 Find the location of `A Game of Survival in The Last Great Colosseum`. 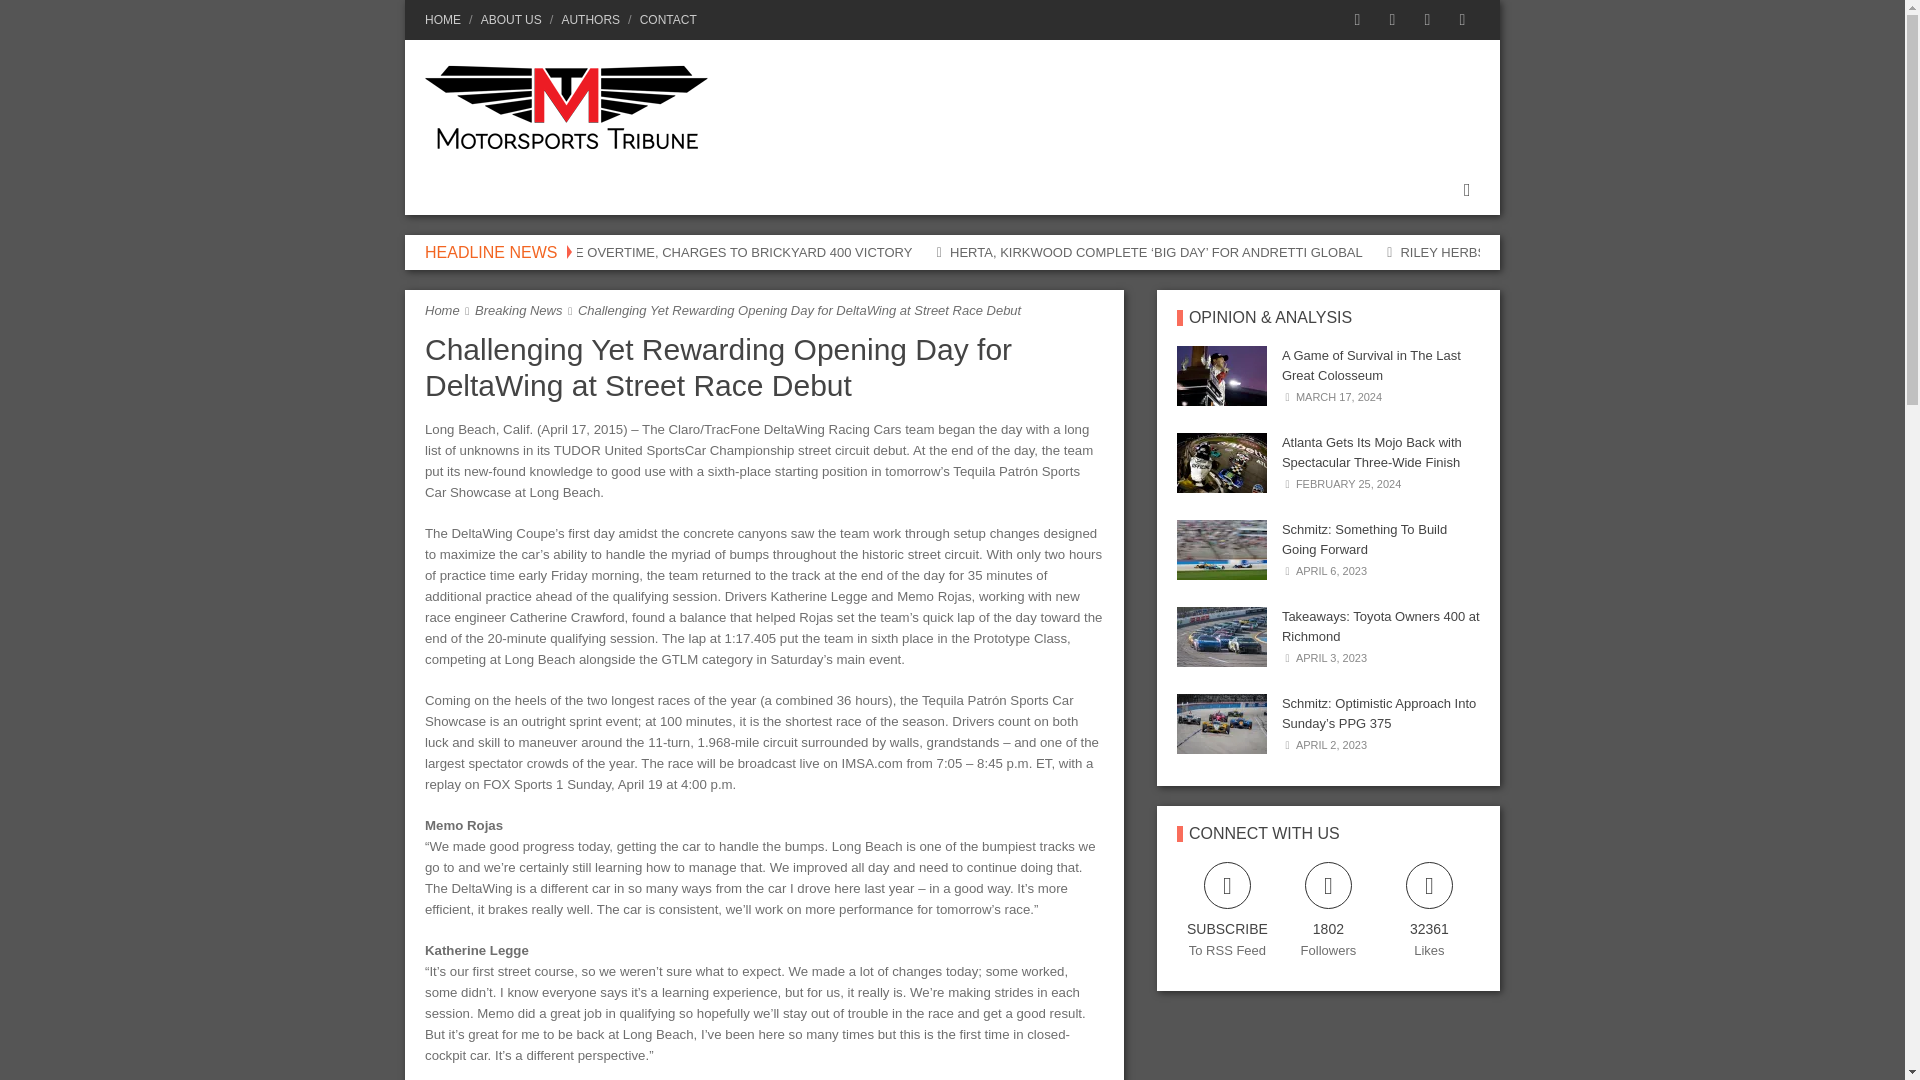

A Game of Survival in The Last Great Colosseum is located at coordinates (1222, 376).